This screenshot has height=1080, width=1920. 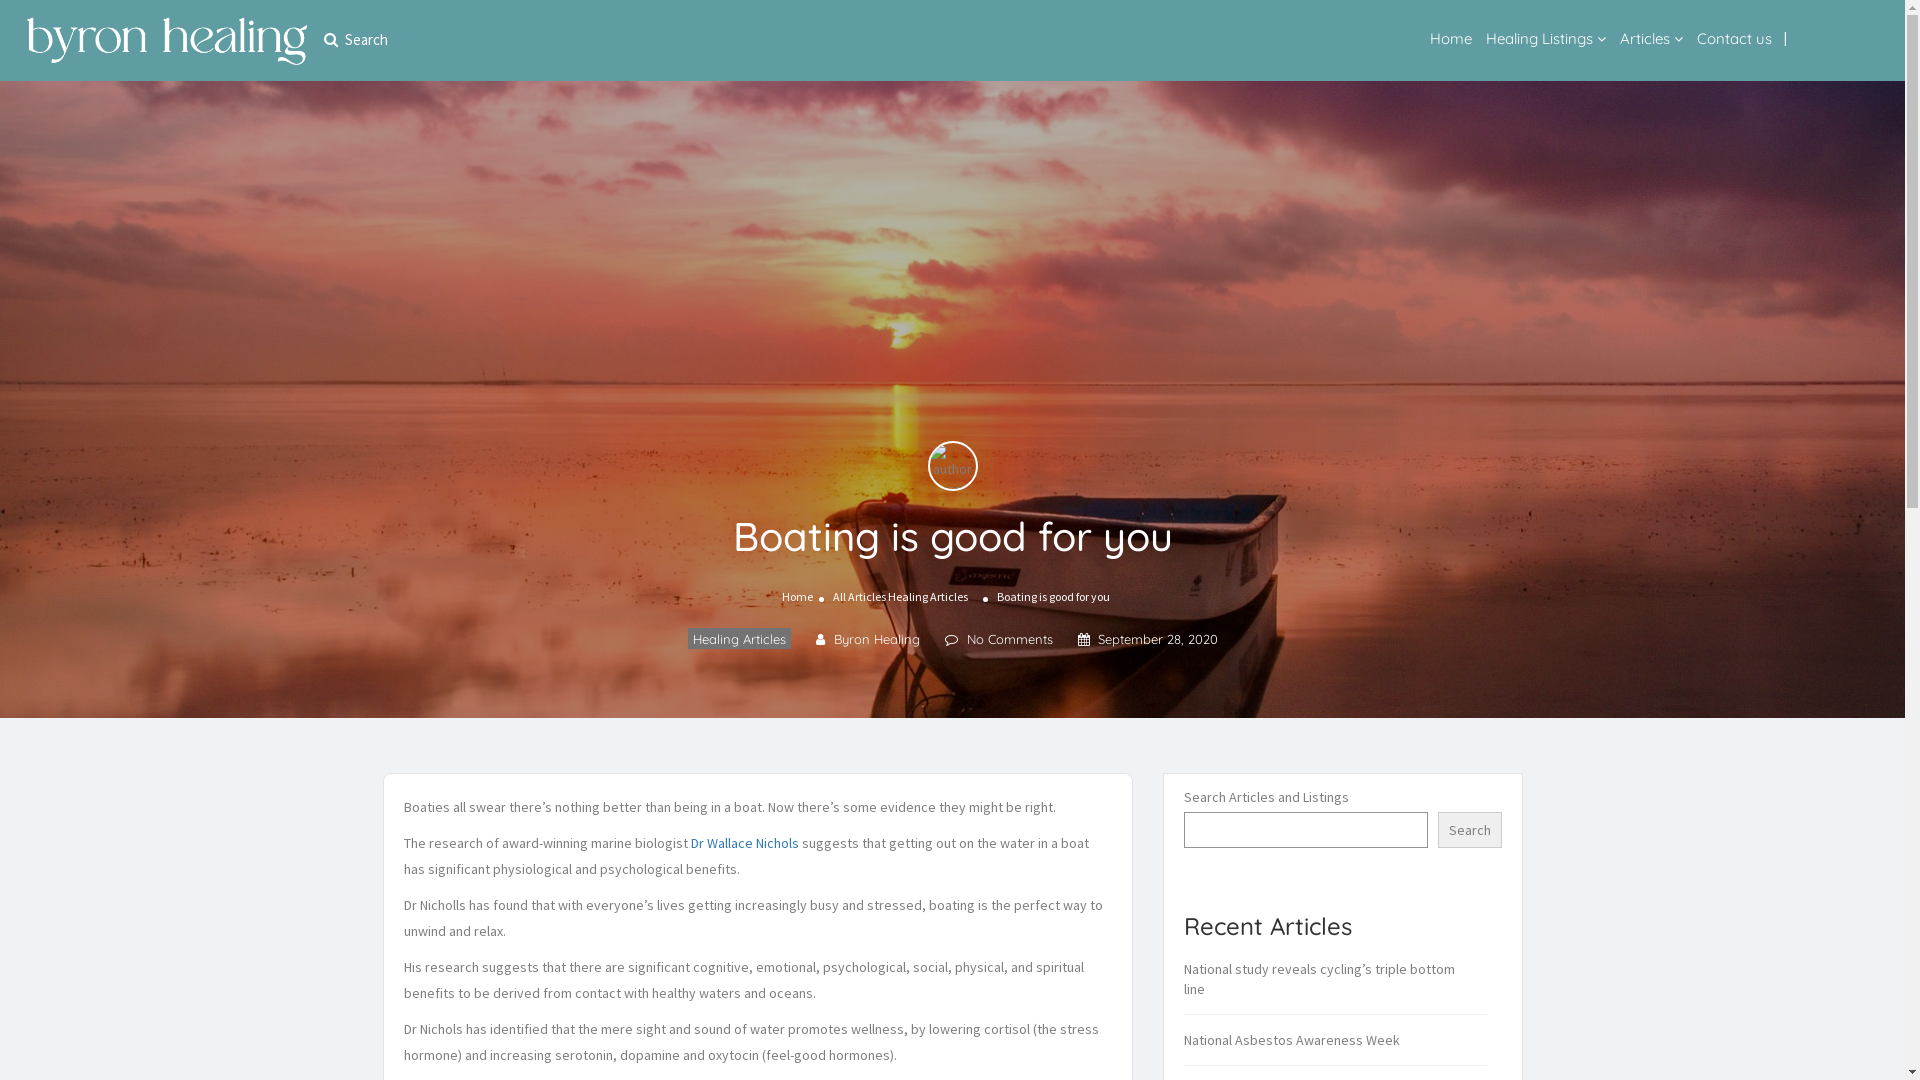 I want to click on Byron Healing, so click(x=868, y=639).